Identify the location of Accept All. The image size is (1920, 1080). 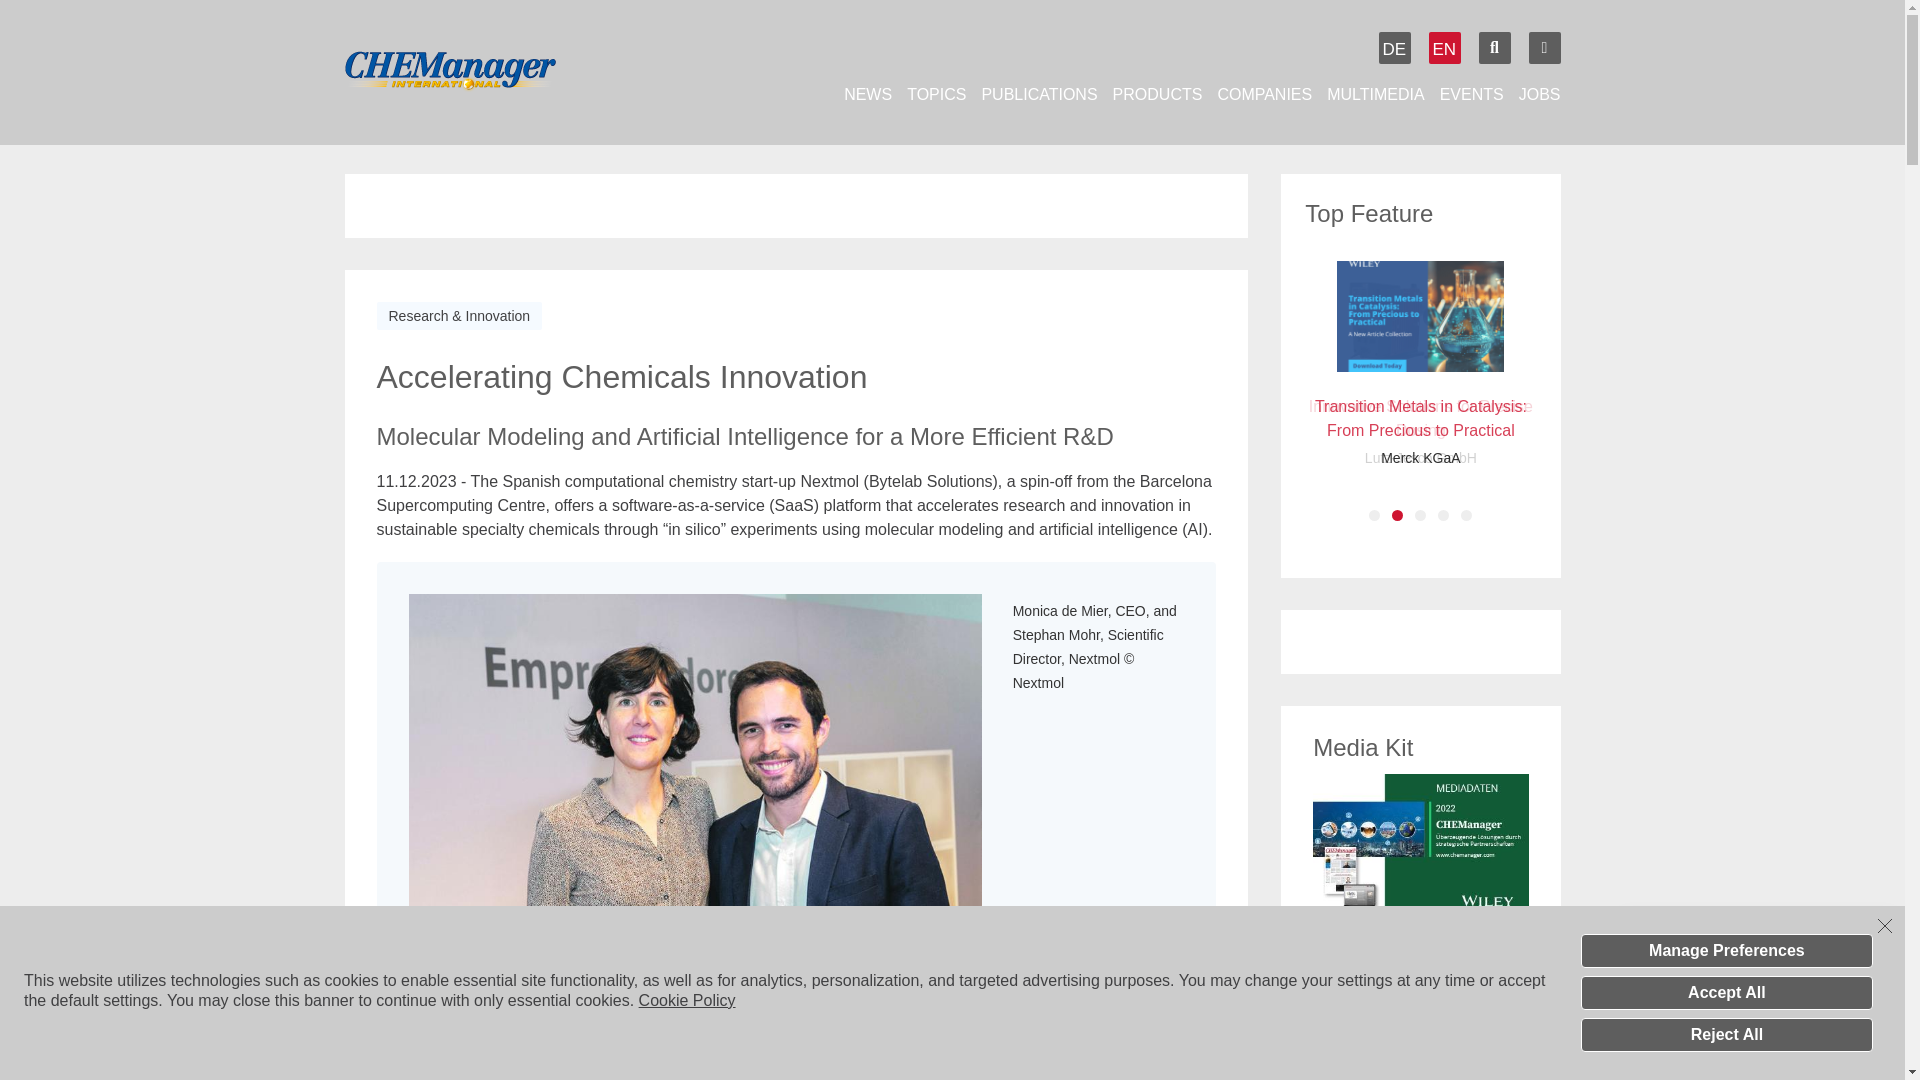
(1726, 992).